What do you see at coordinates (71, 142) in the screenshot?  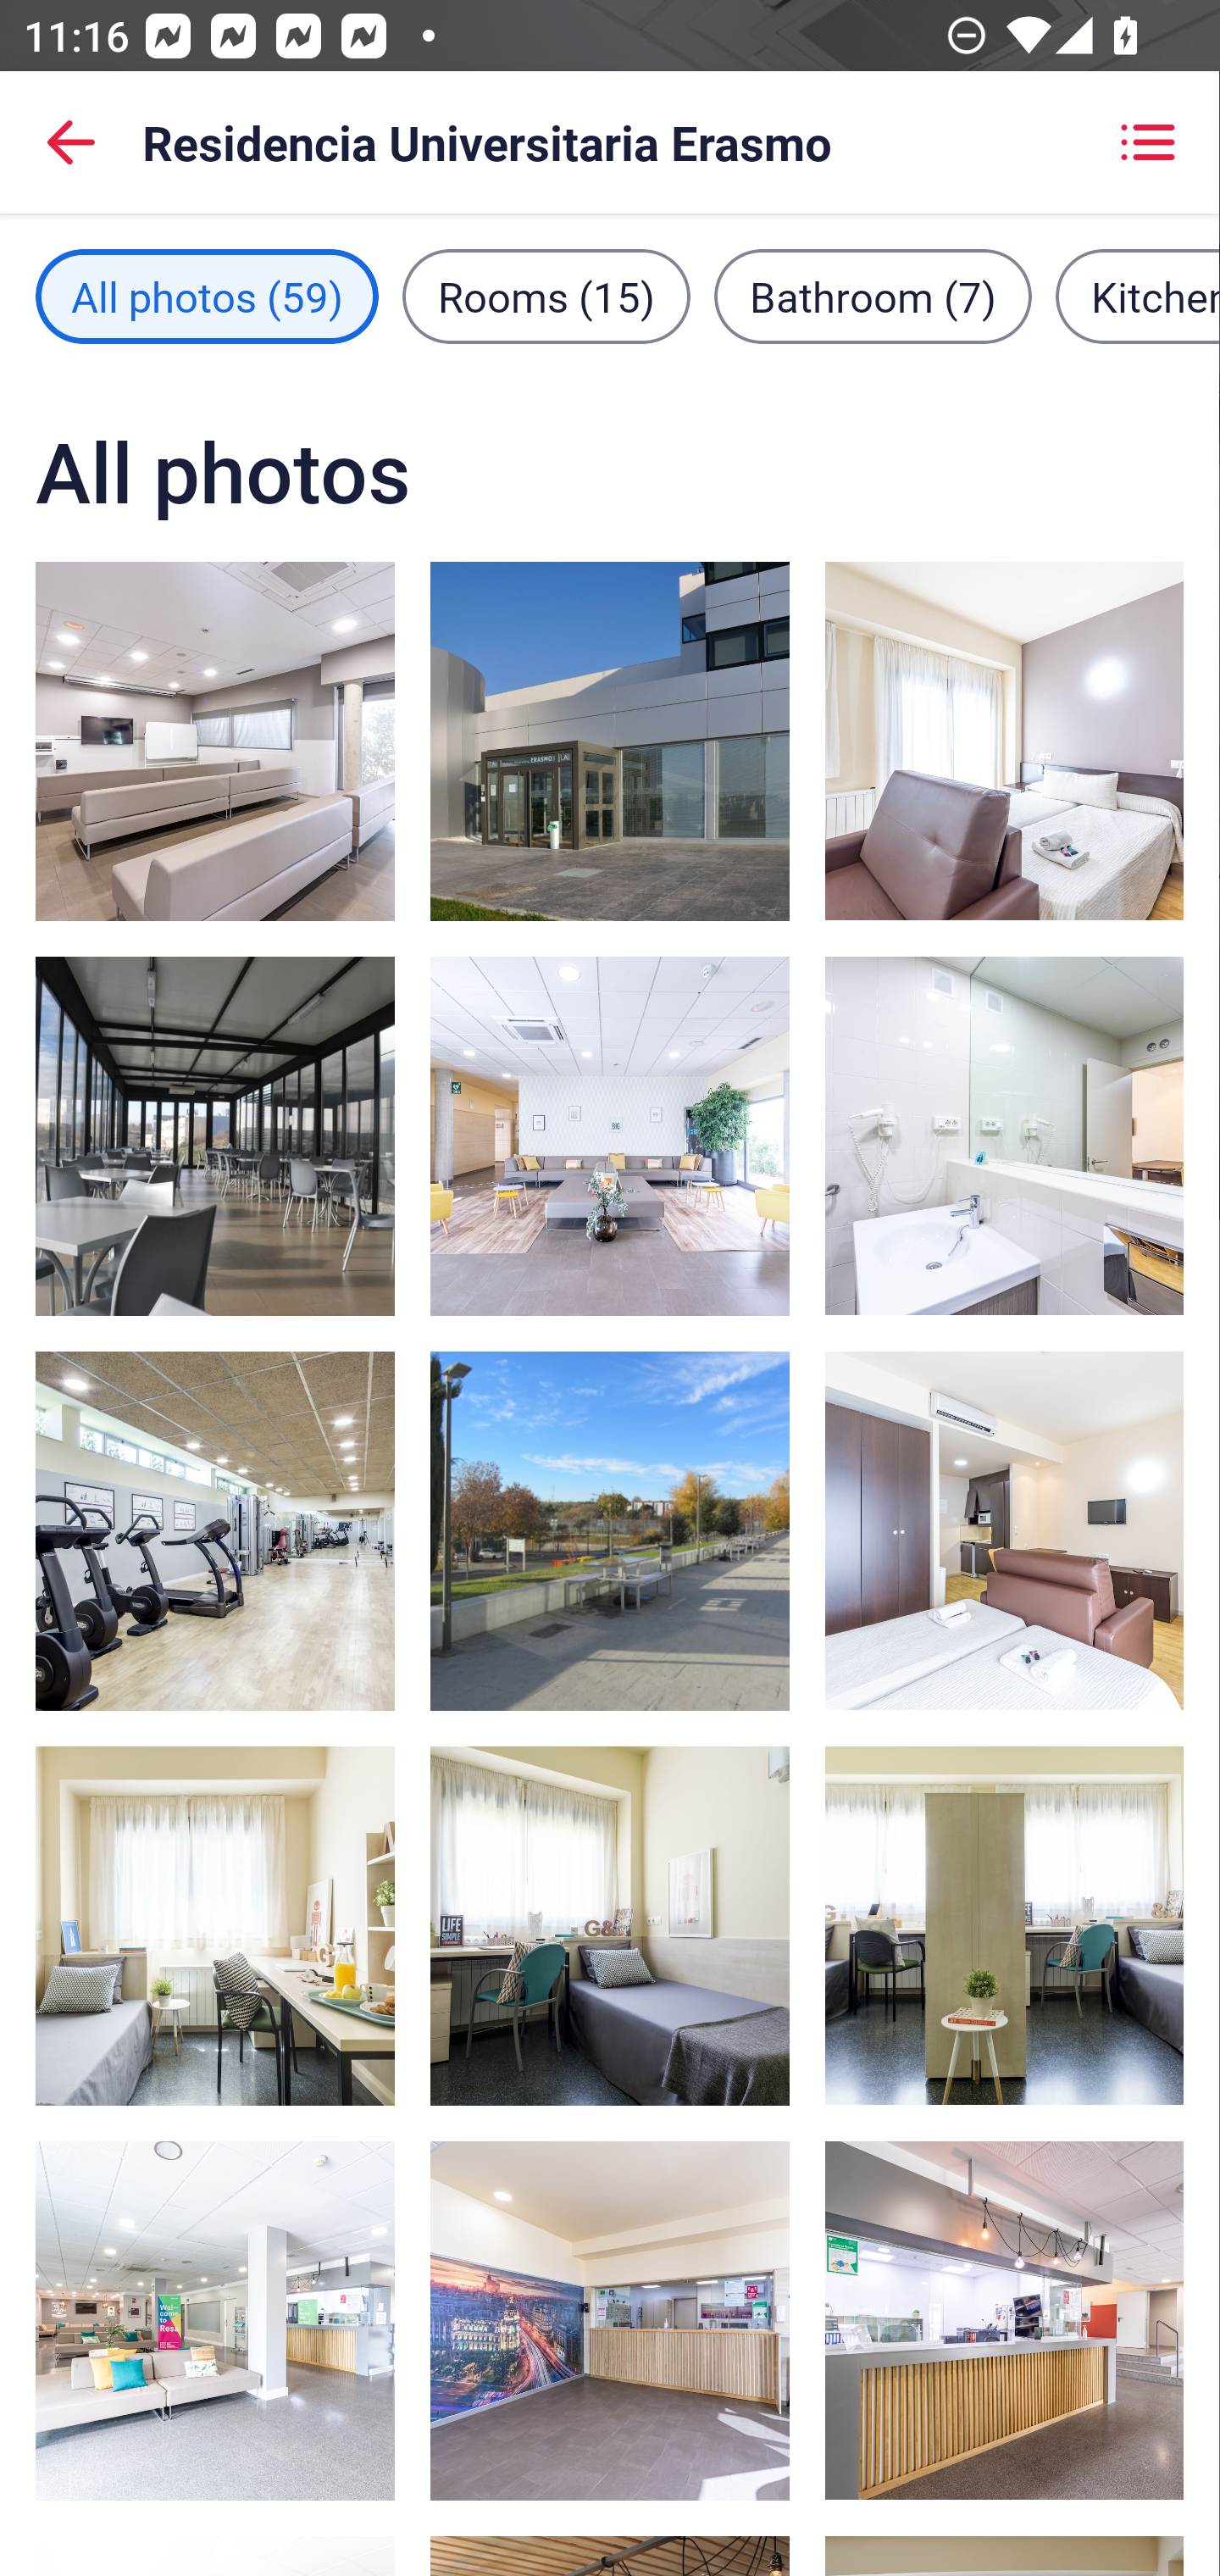 I see `Back` at bounding box center [71, 142].